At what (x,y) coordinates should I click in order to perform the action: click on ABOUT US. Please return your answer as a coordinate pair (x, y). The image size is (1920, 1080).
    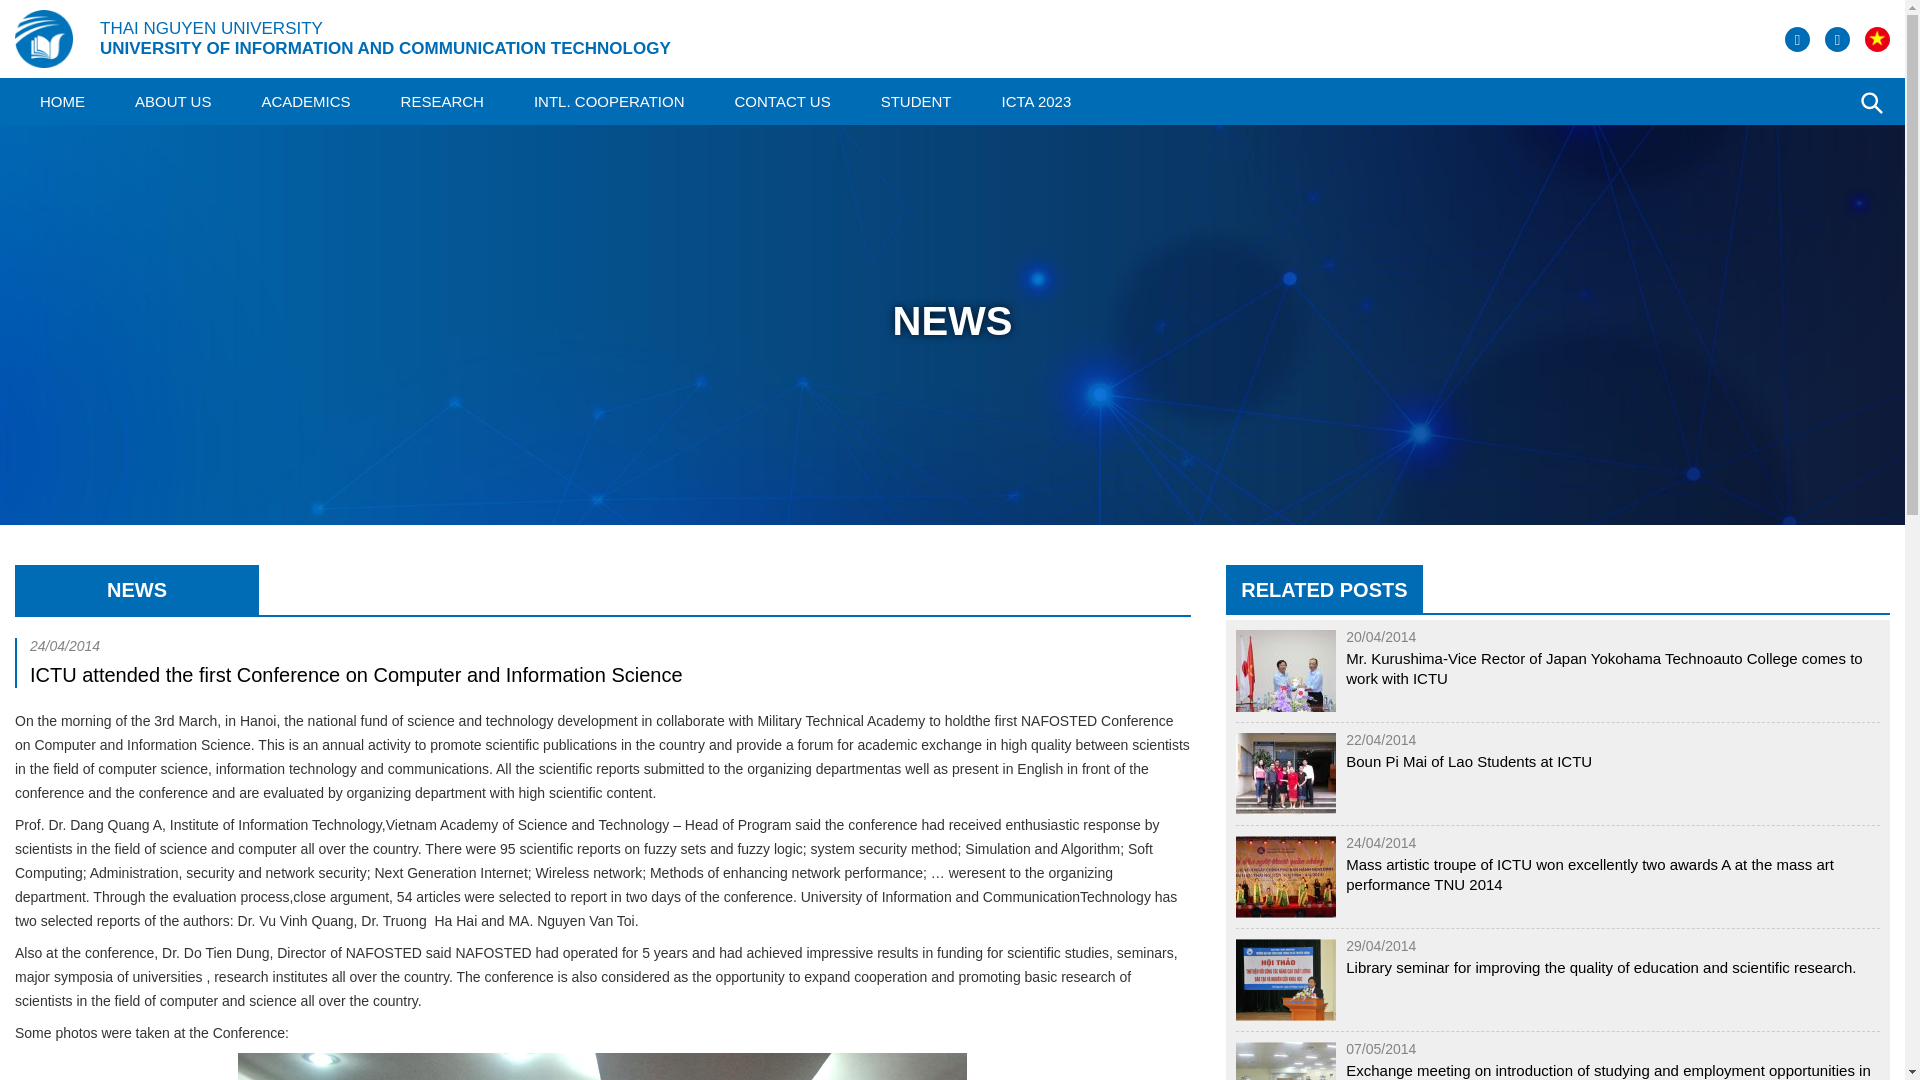
    Looking at the image, I should click on (172, 101).